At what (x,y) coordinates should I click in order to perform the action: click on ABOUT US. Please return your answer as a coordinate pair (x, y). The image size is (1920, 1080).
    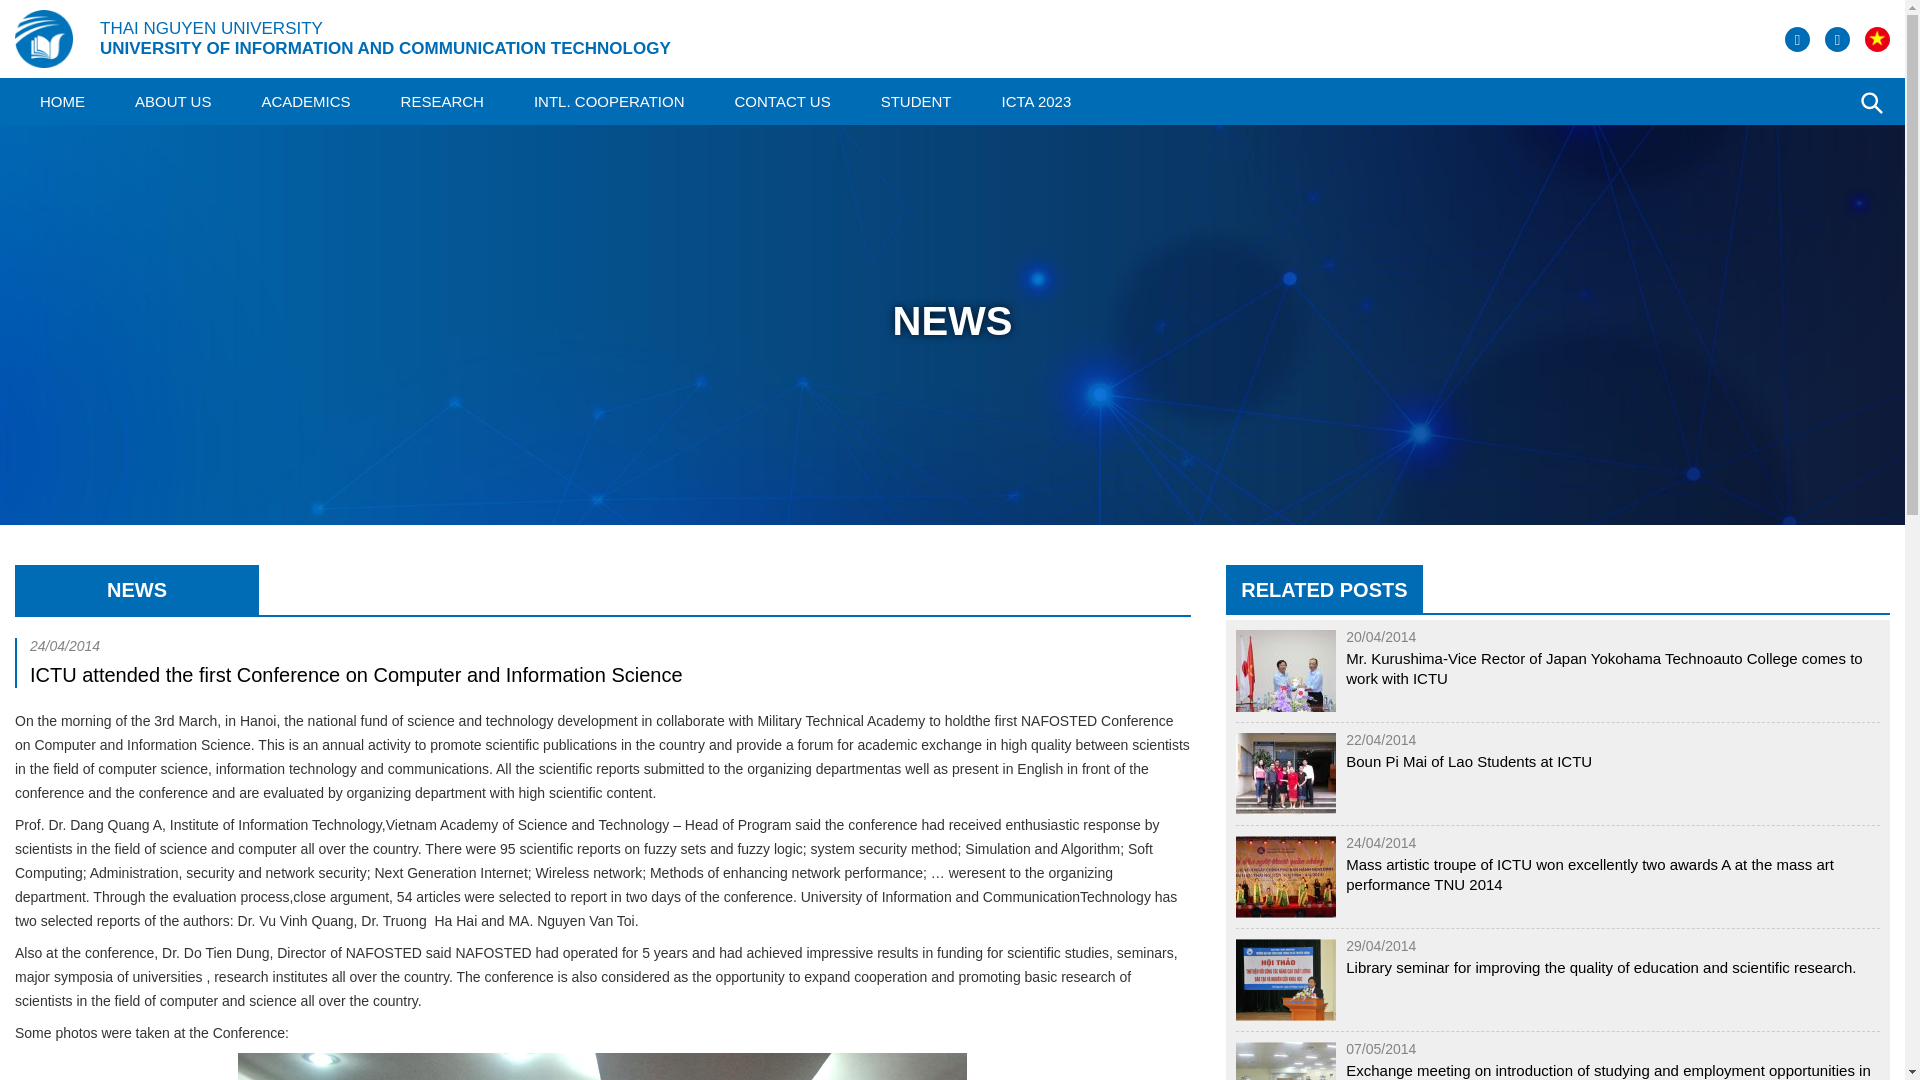
    Looking at the image, I should click on (172, 101).